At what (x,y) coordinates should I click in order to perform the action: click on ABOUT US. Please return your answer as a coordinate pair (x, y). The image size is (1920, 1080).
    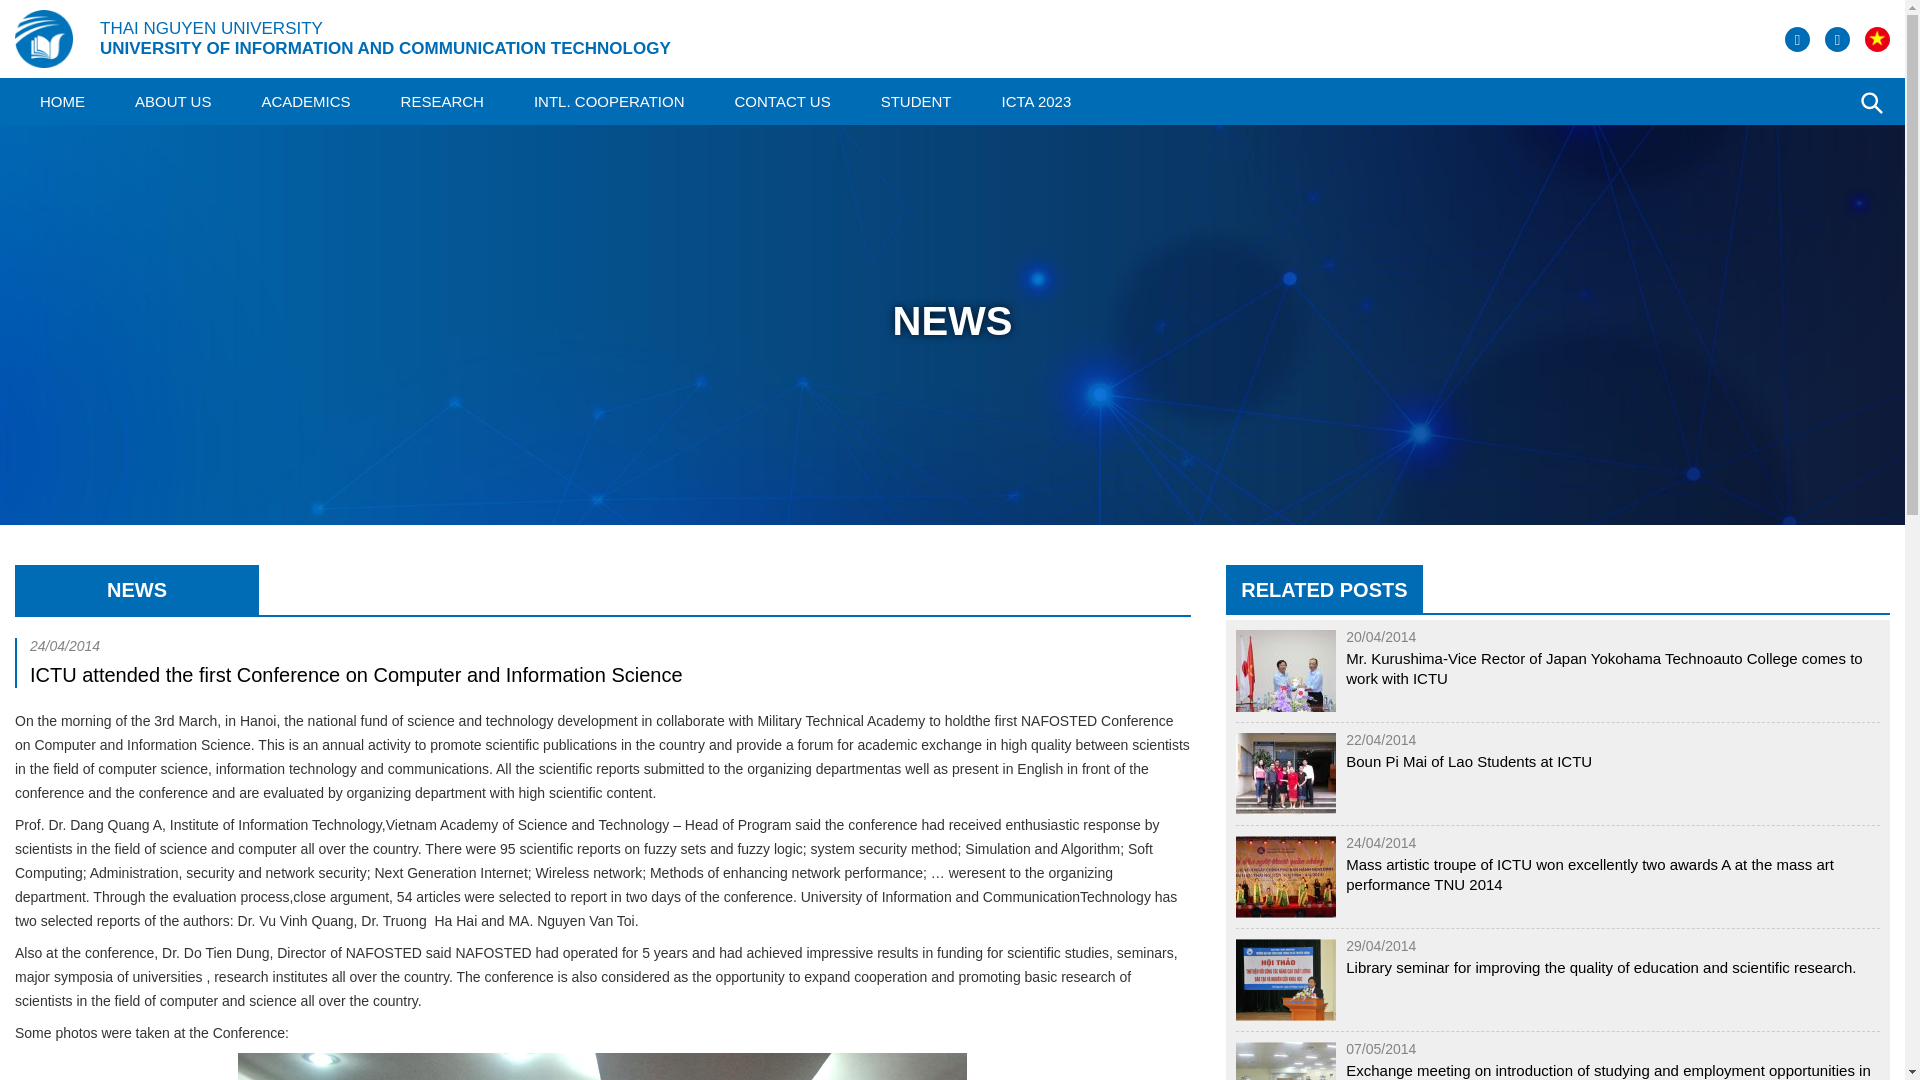
    Looking at the image, I should click on (172, 101).